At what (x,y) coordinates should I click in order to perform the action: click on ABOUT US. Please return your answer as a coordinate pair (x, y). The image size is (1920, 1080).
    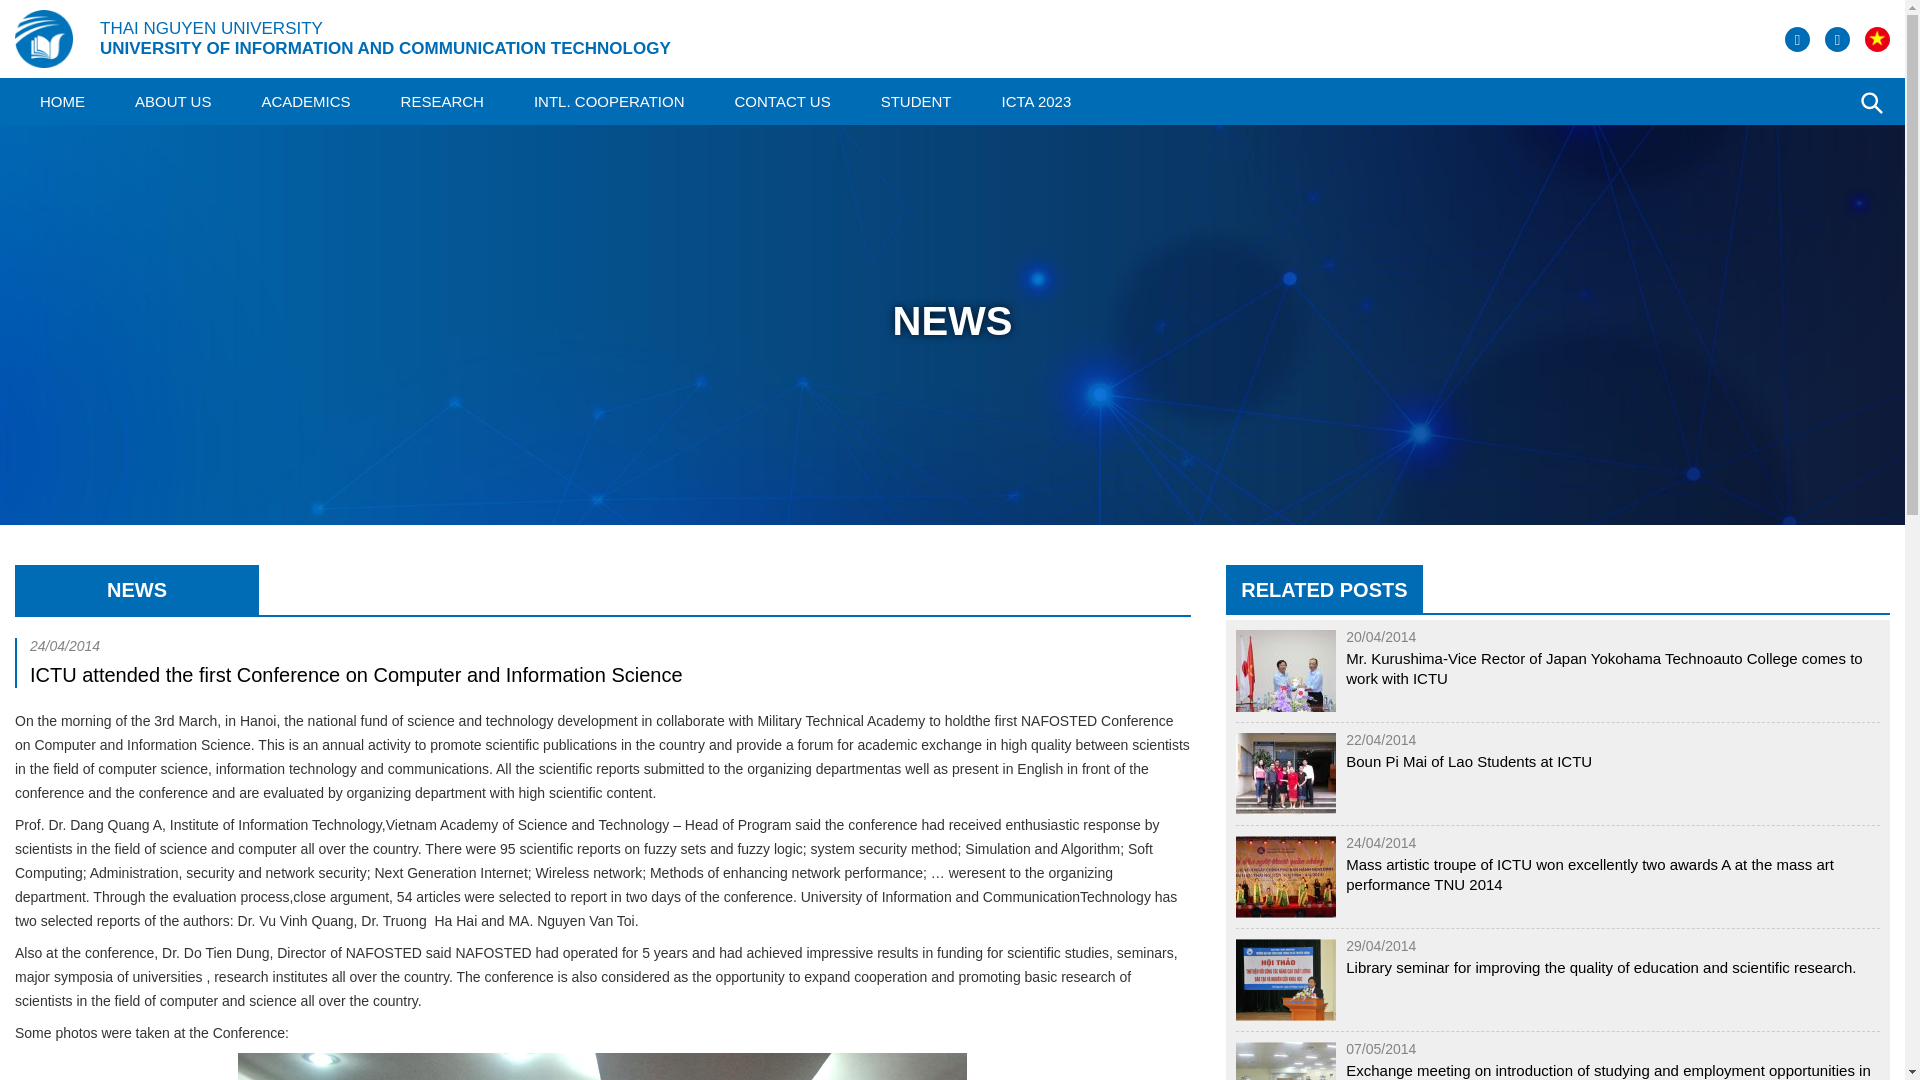
    Looking at the image, I should click on (172, 101).